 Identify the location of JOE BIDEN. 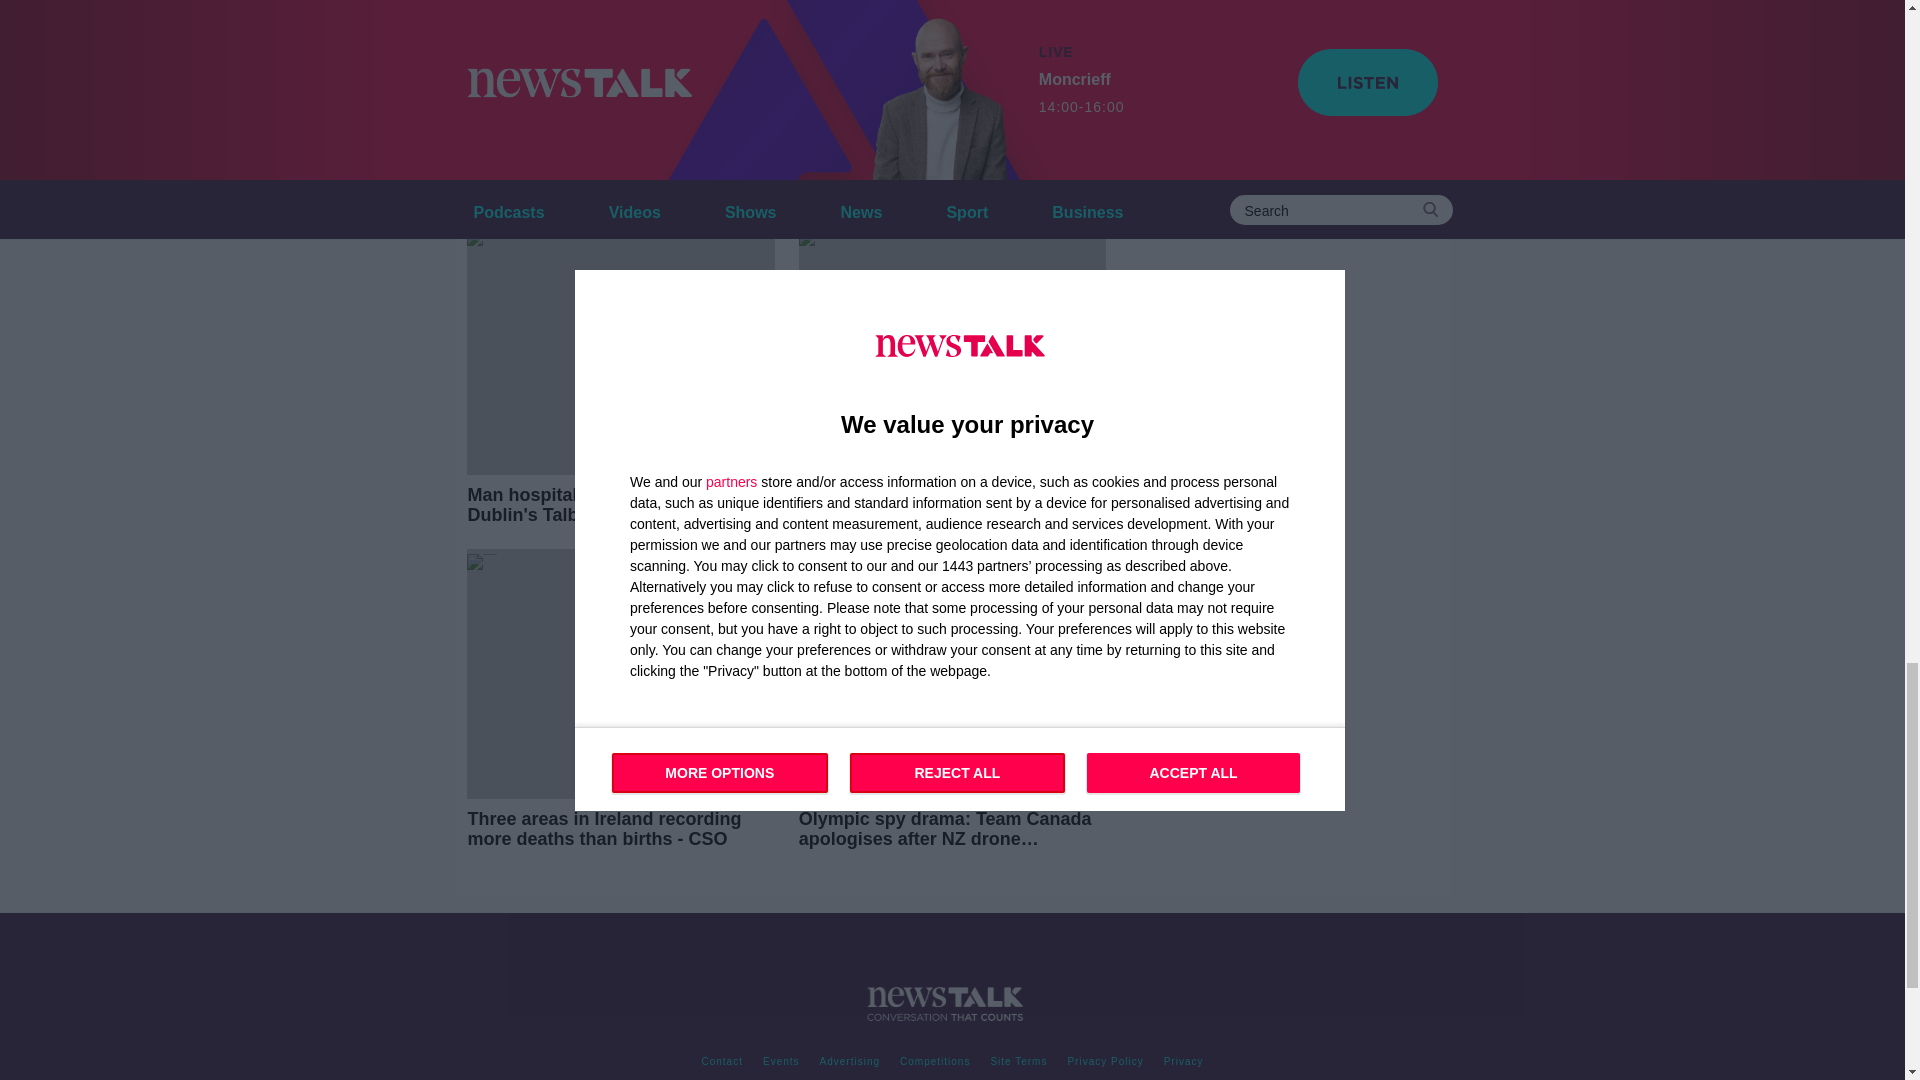
(905, 57).